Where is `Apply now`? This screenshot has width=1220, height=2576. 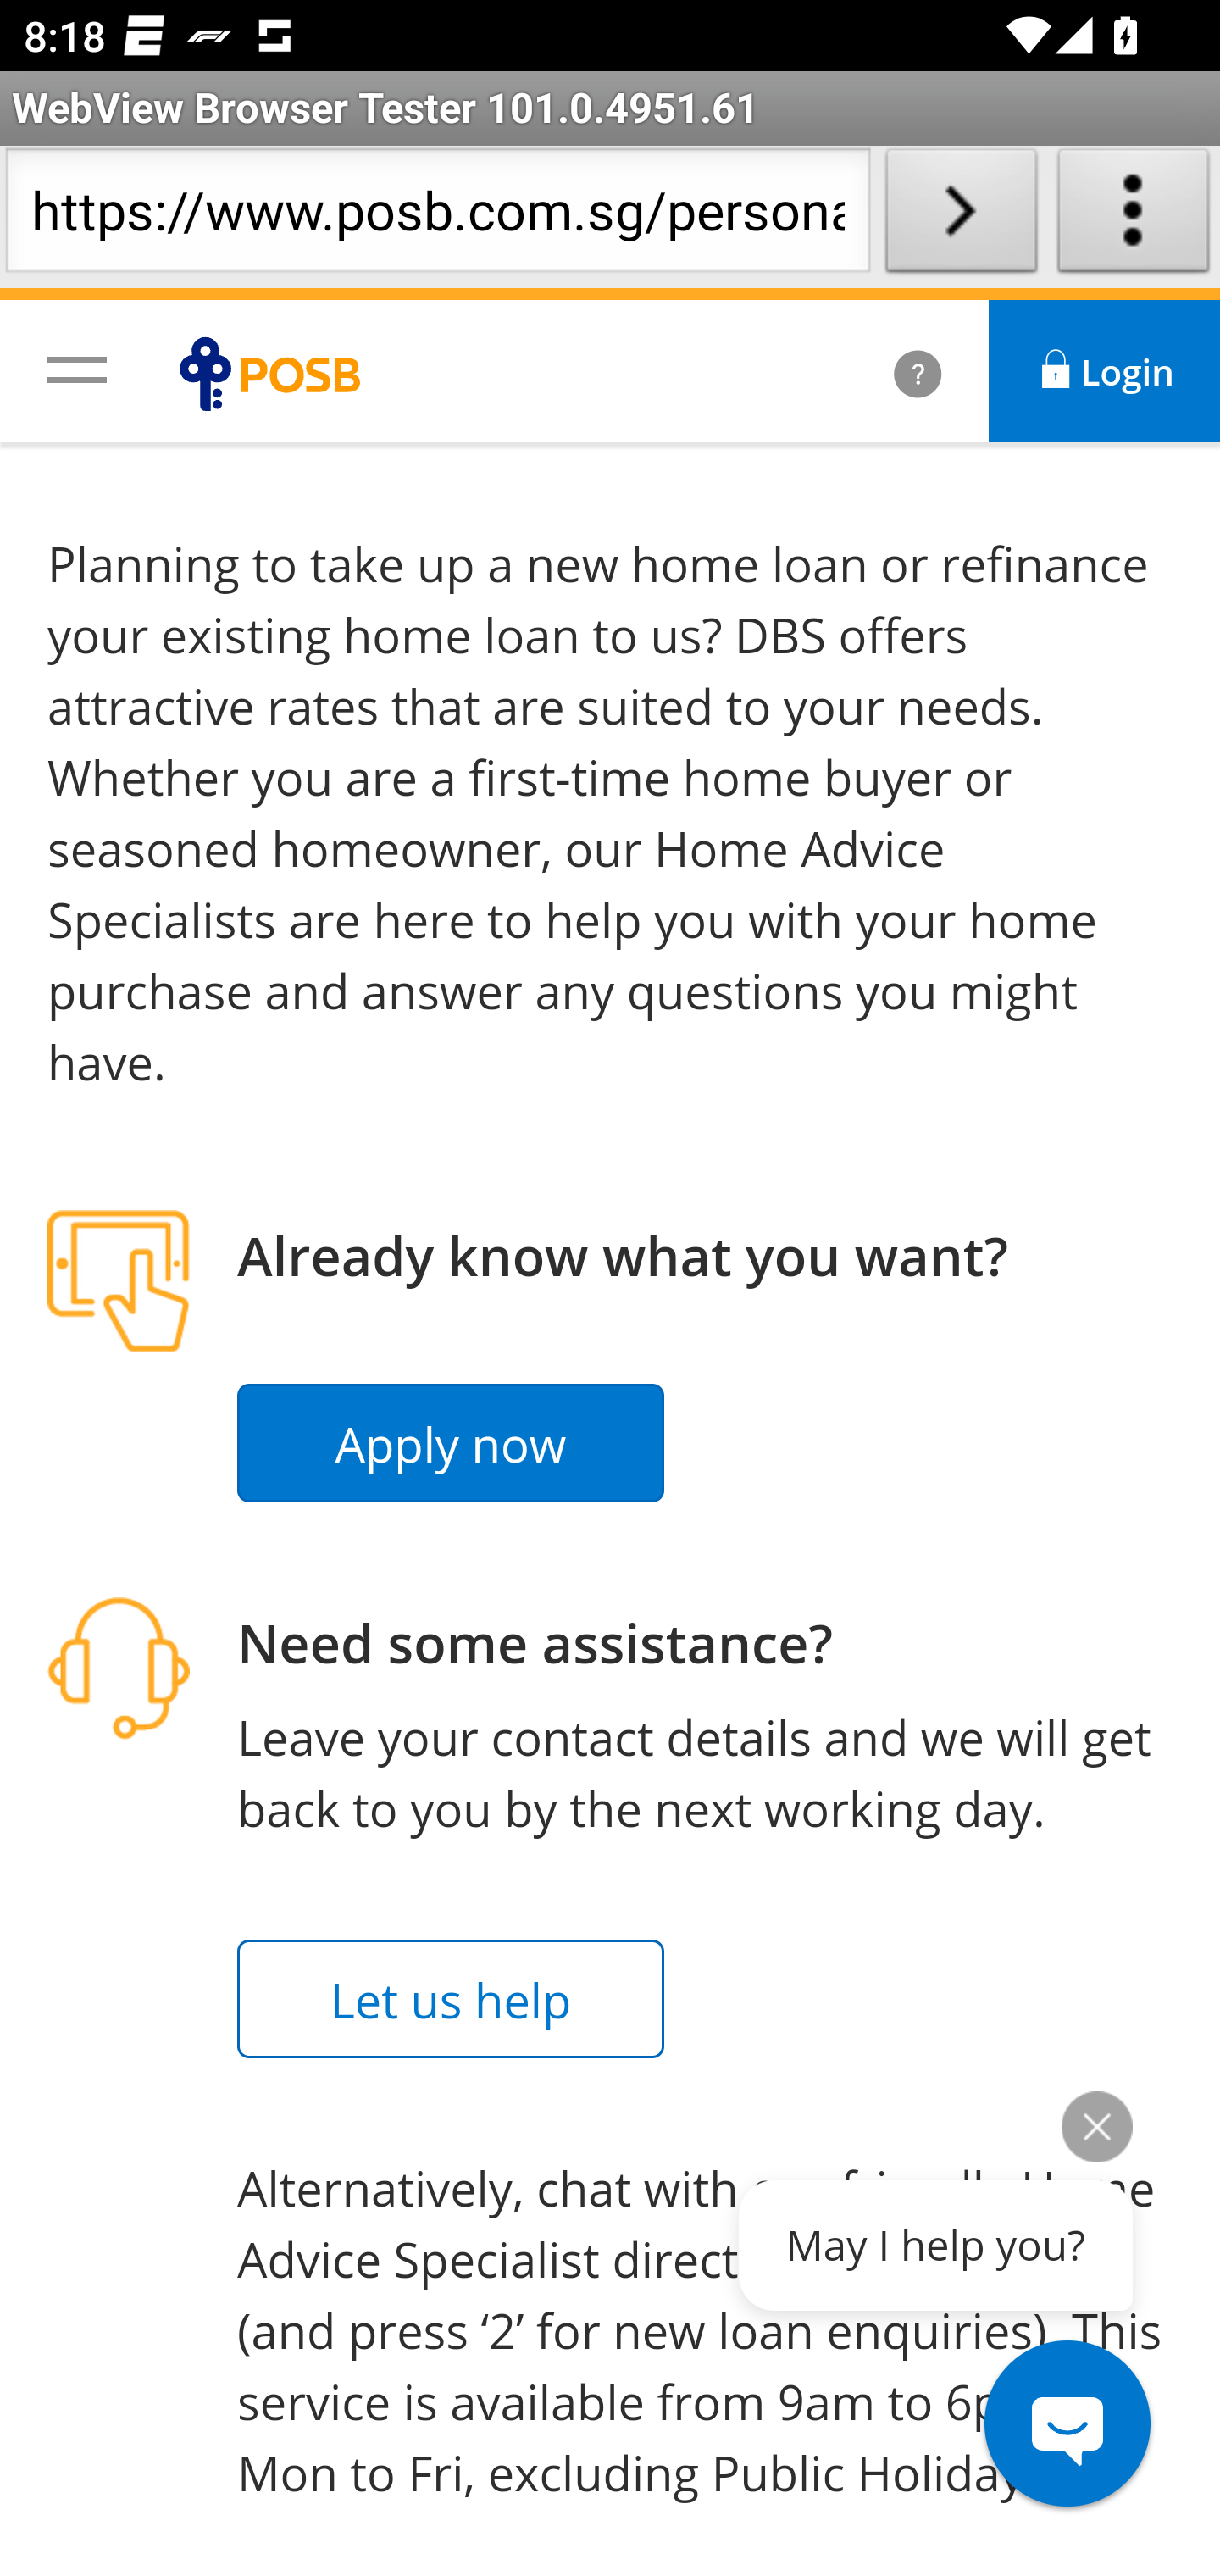 Apply now is located at coordinates (452, 1444).